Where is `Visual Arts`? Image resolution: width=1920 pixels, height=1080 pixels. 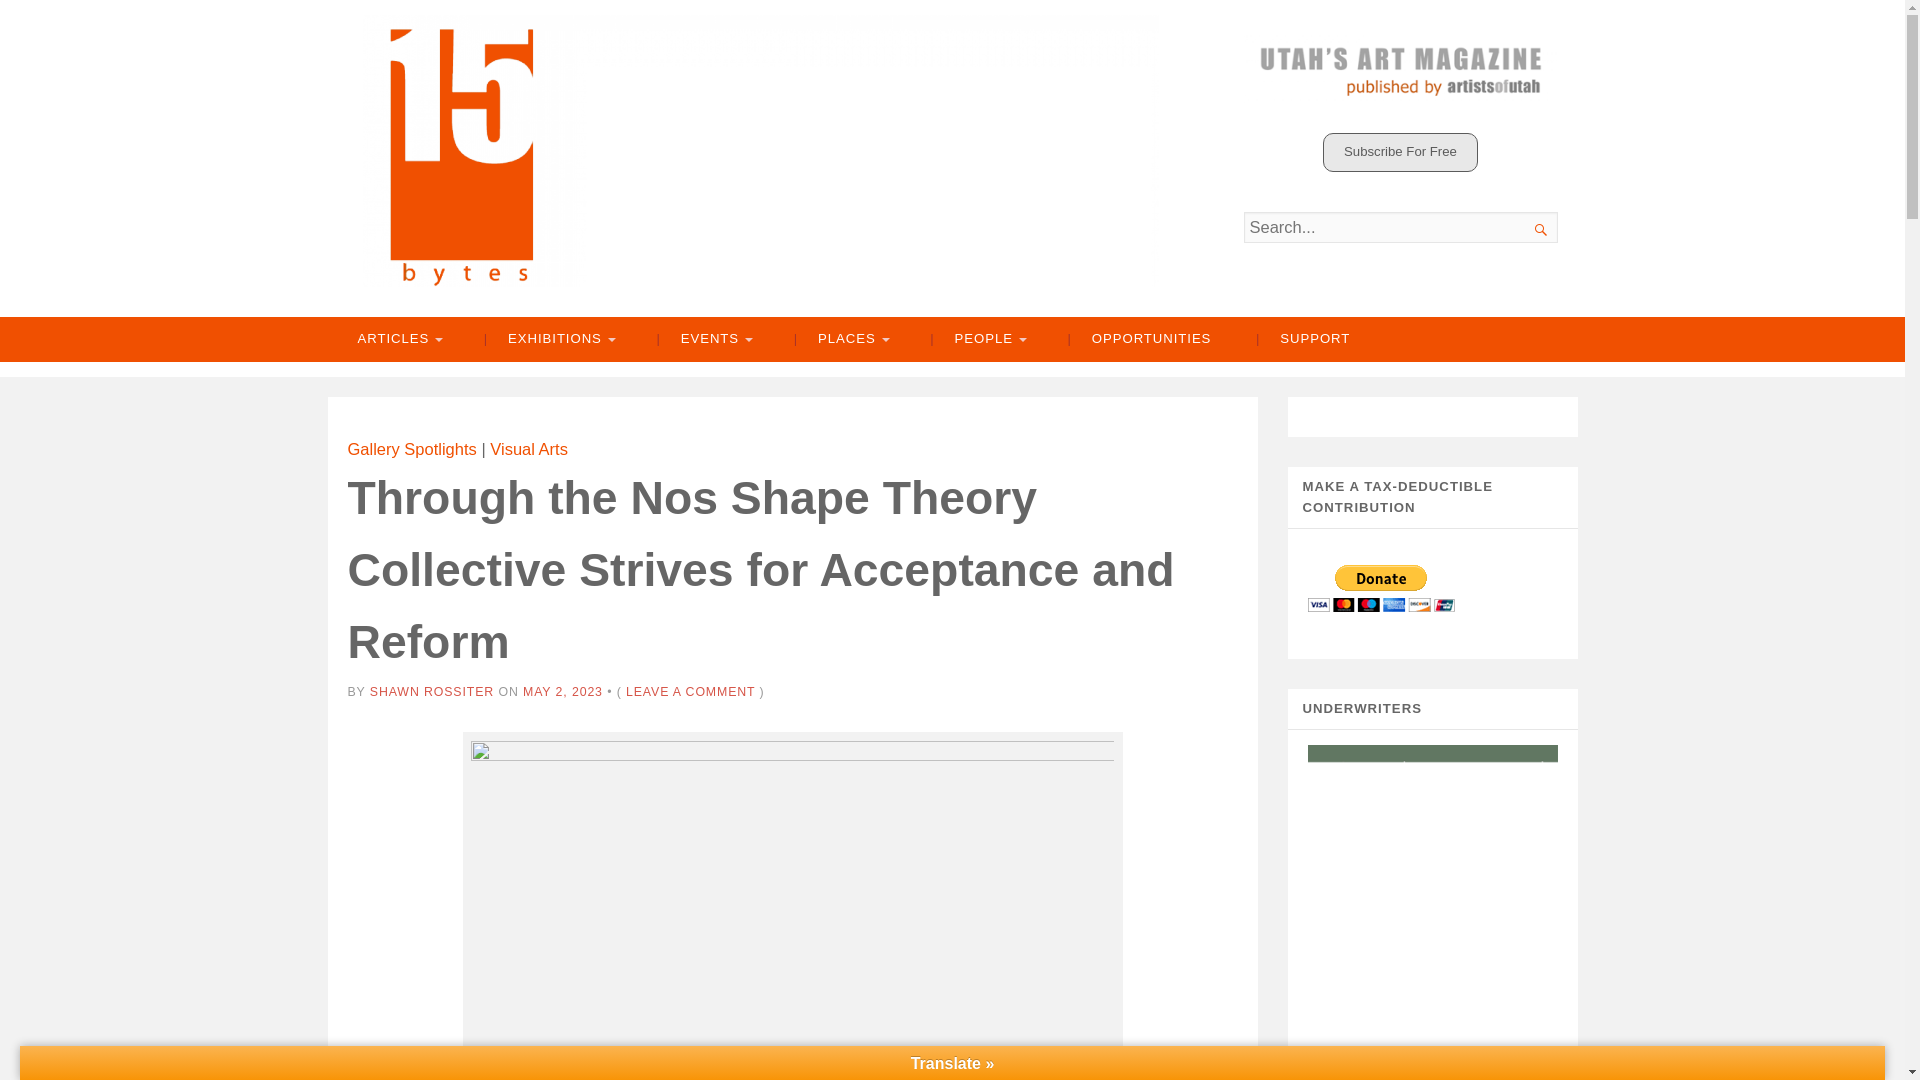 Visual Arts is located at coordinates (528, 448).